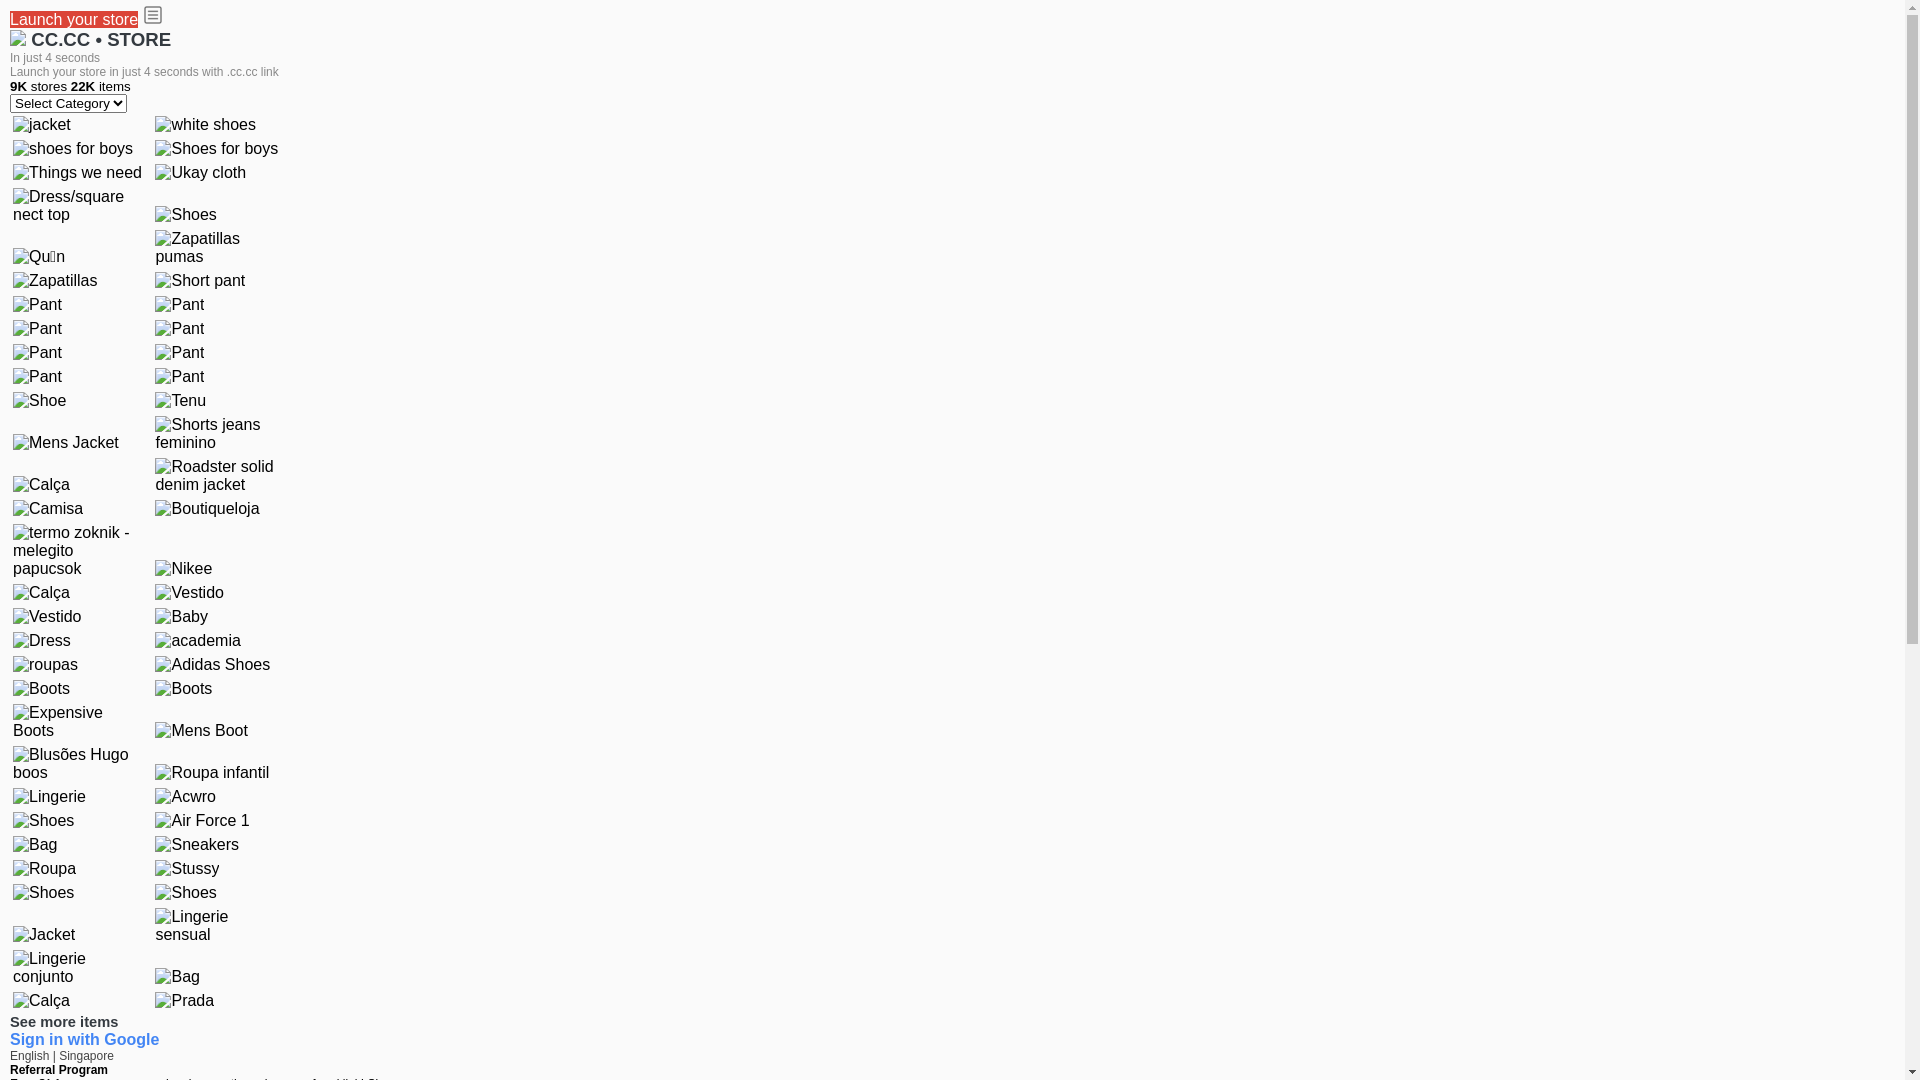 This screenshot has height=1080, width=1920. I want to click on Stussy, so click(187, 869).